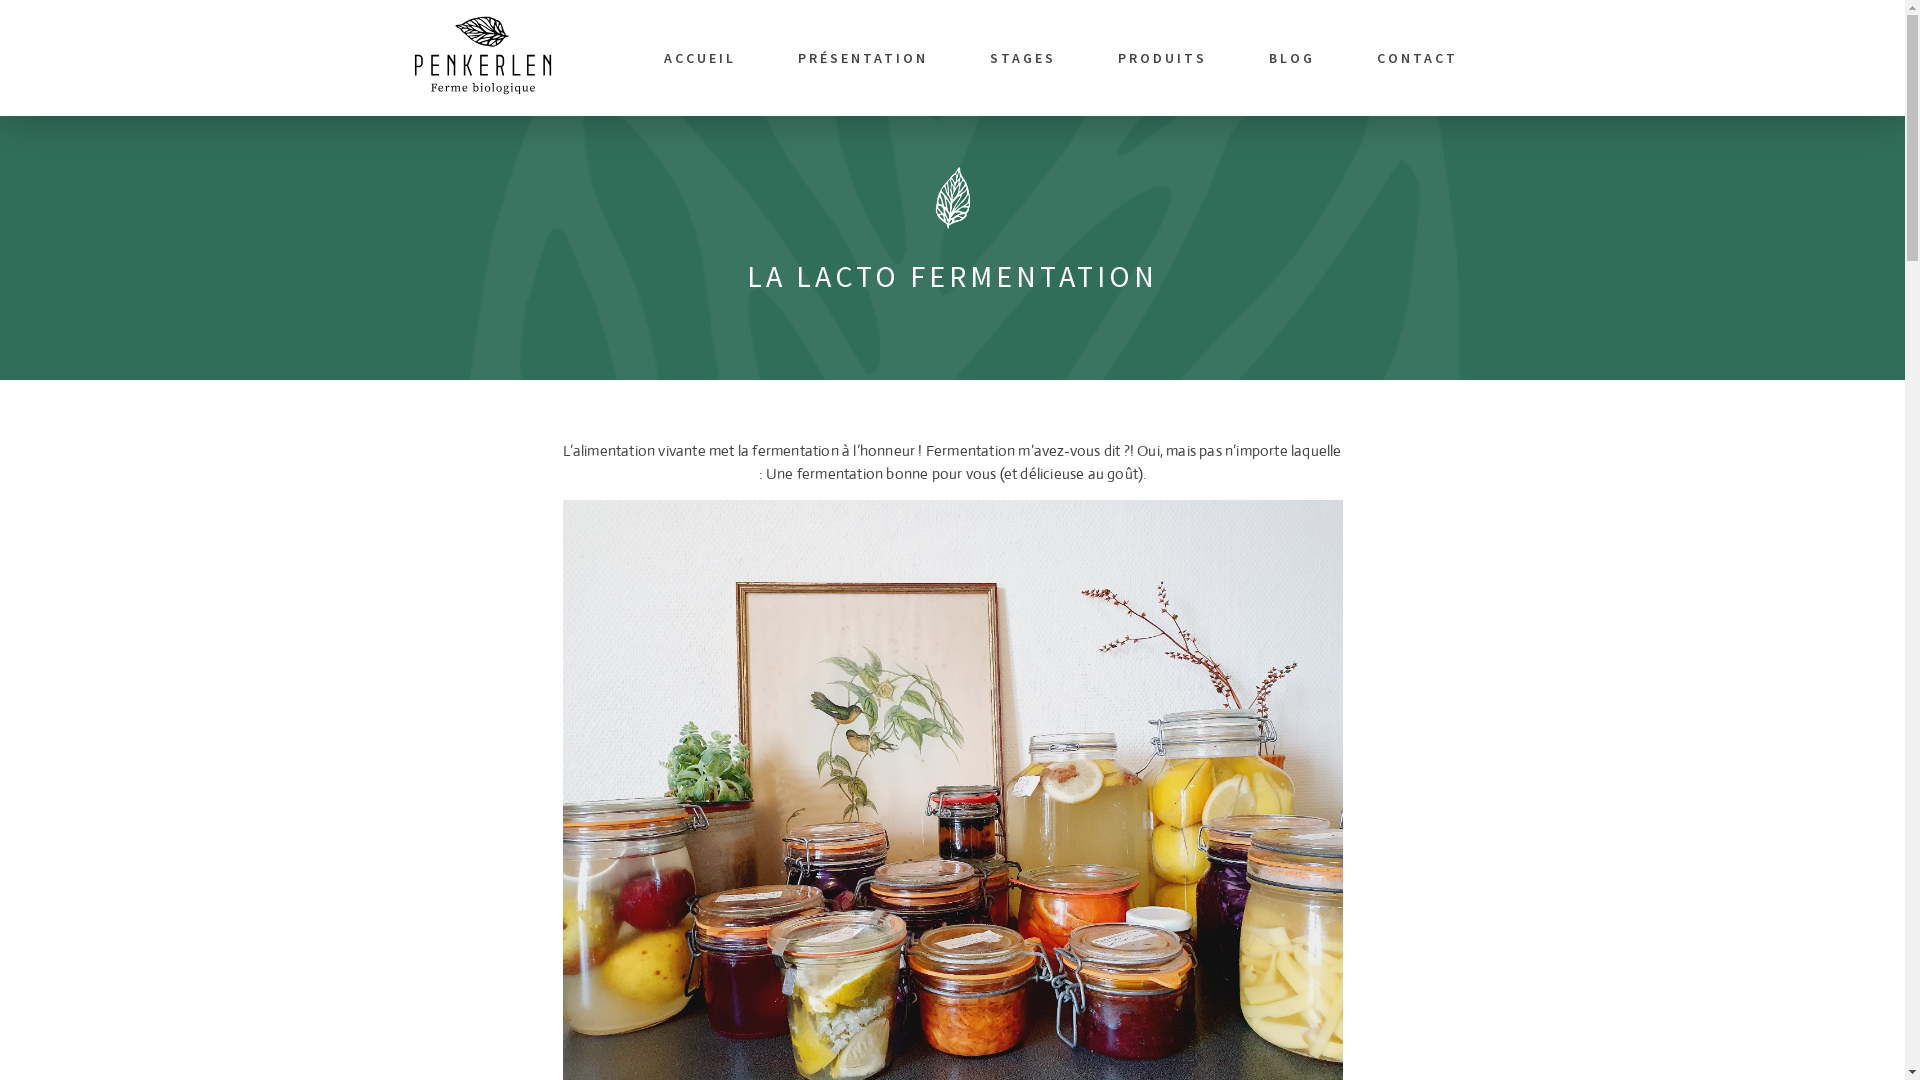 The image size is (1920, 1080). I want to click on BLOG, so click(1292, 58).